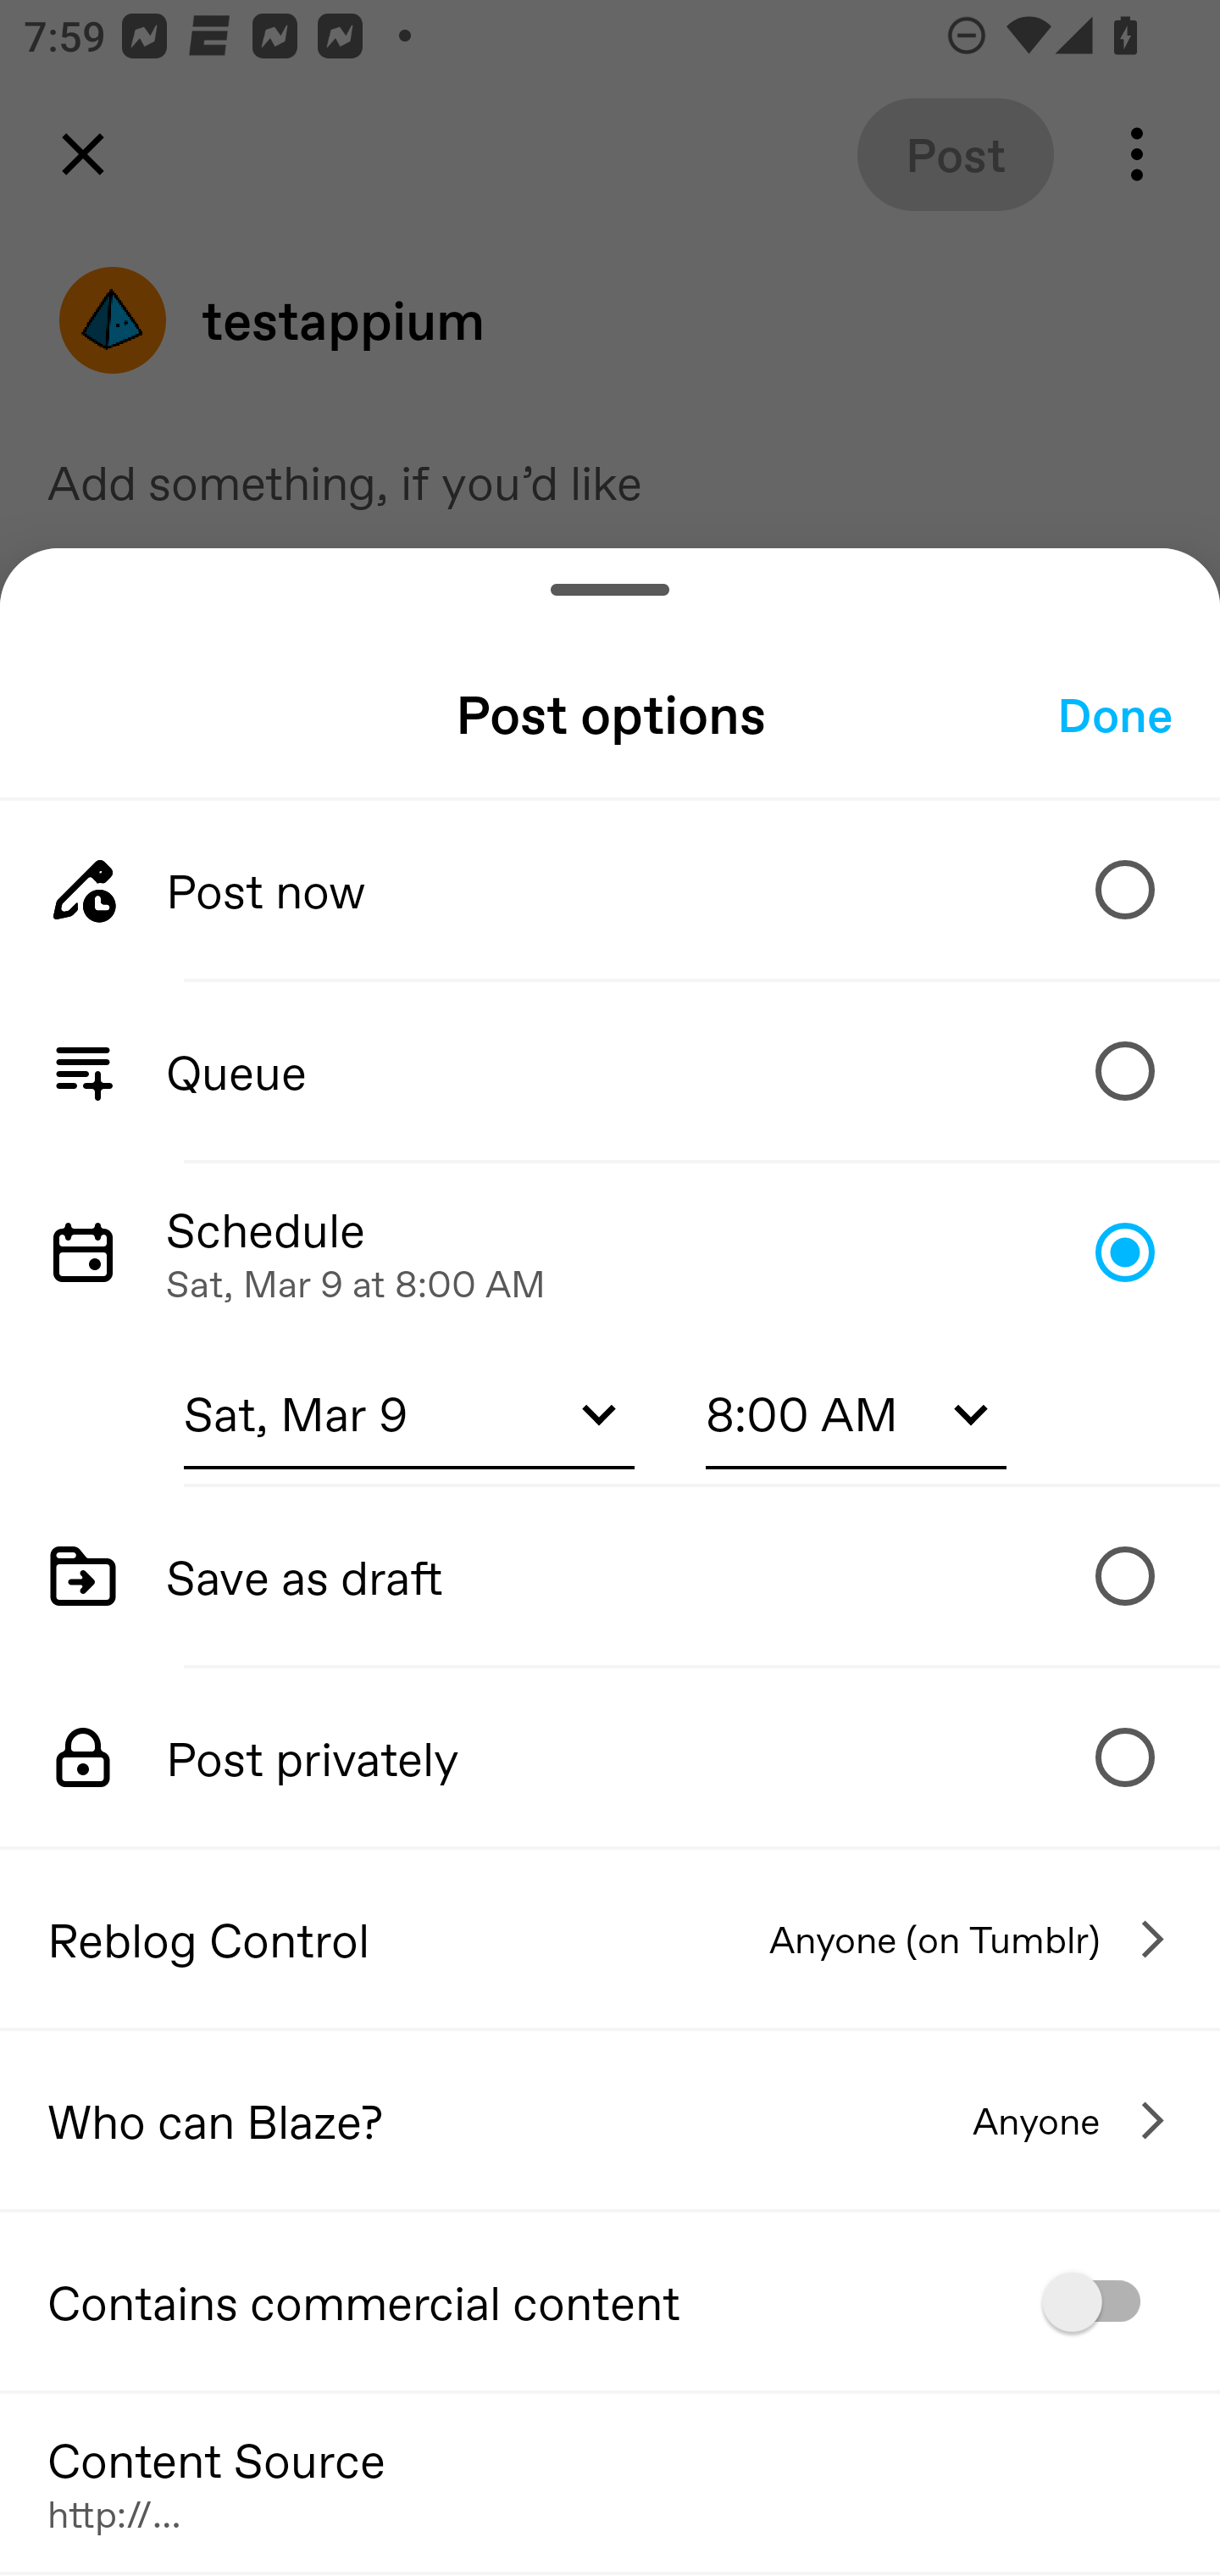 Image resolution: width=1220 pixels, height=2576 pixels. Describe the element at coordinates (610, 1252) in the screenshot. I see `Schedule Sat, Mar 9 at 8:00 AM` at that location.